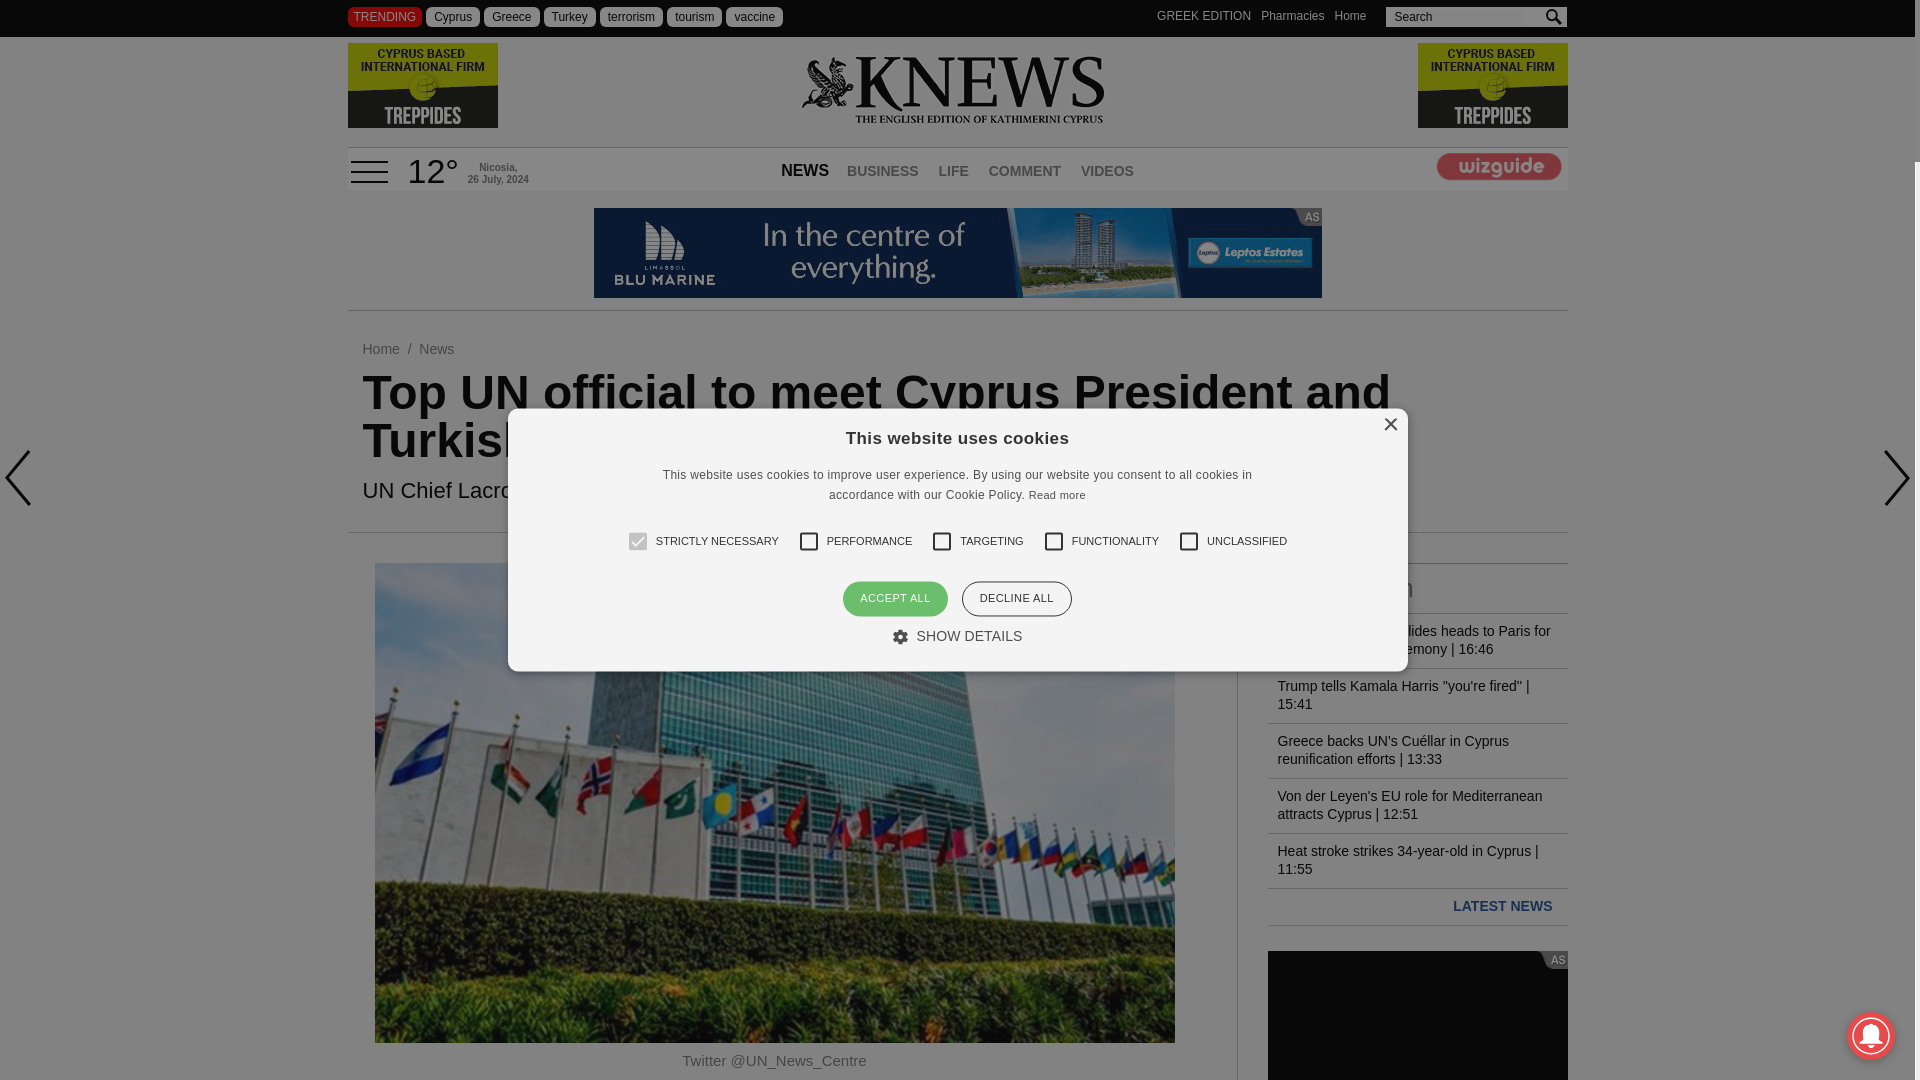 This screenshot has width=1920, height=1080. Describe the element at coordinates (1025, 173) in the screenshot. I see `Comment` at that location.